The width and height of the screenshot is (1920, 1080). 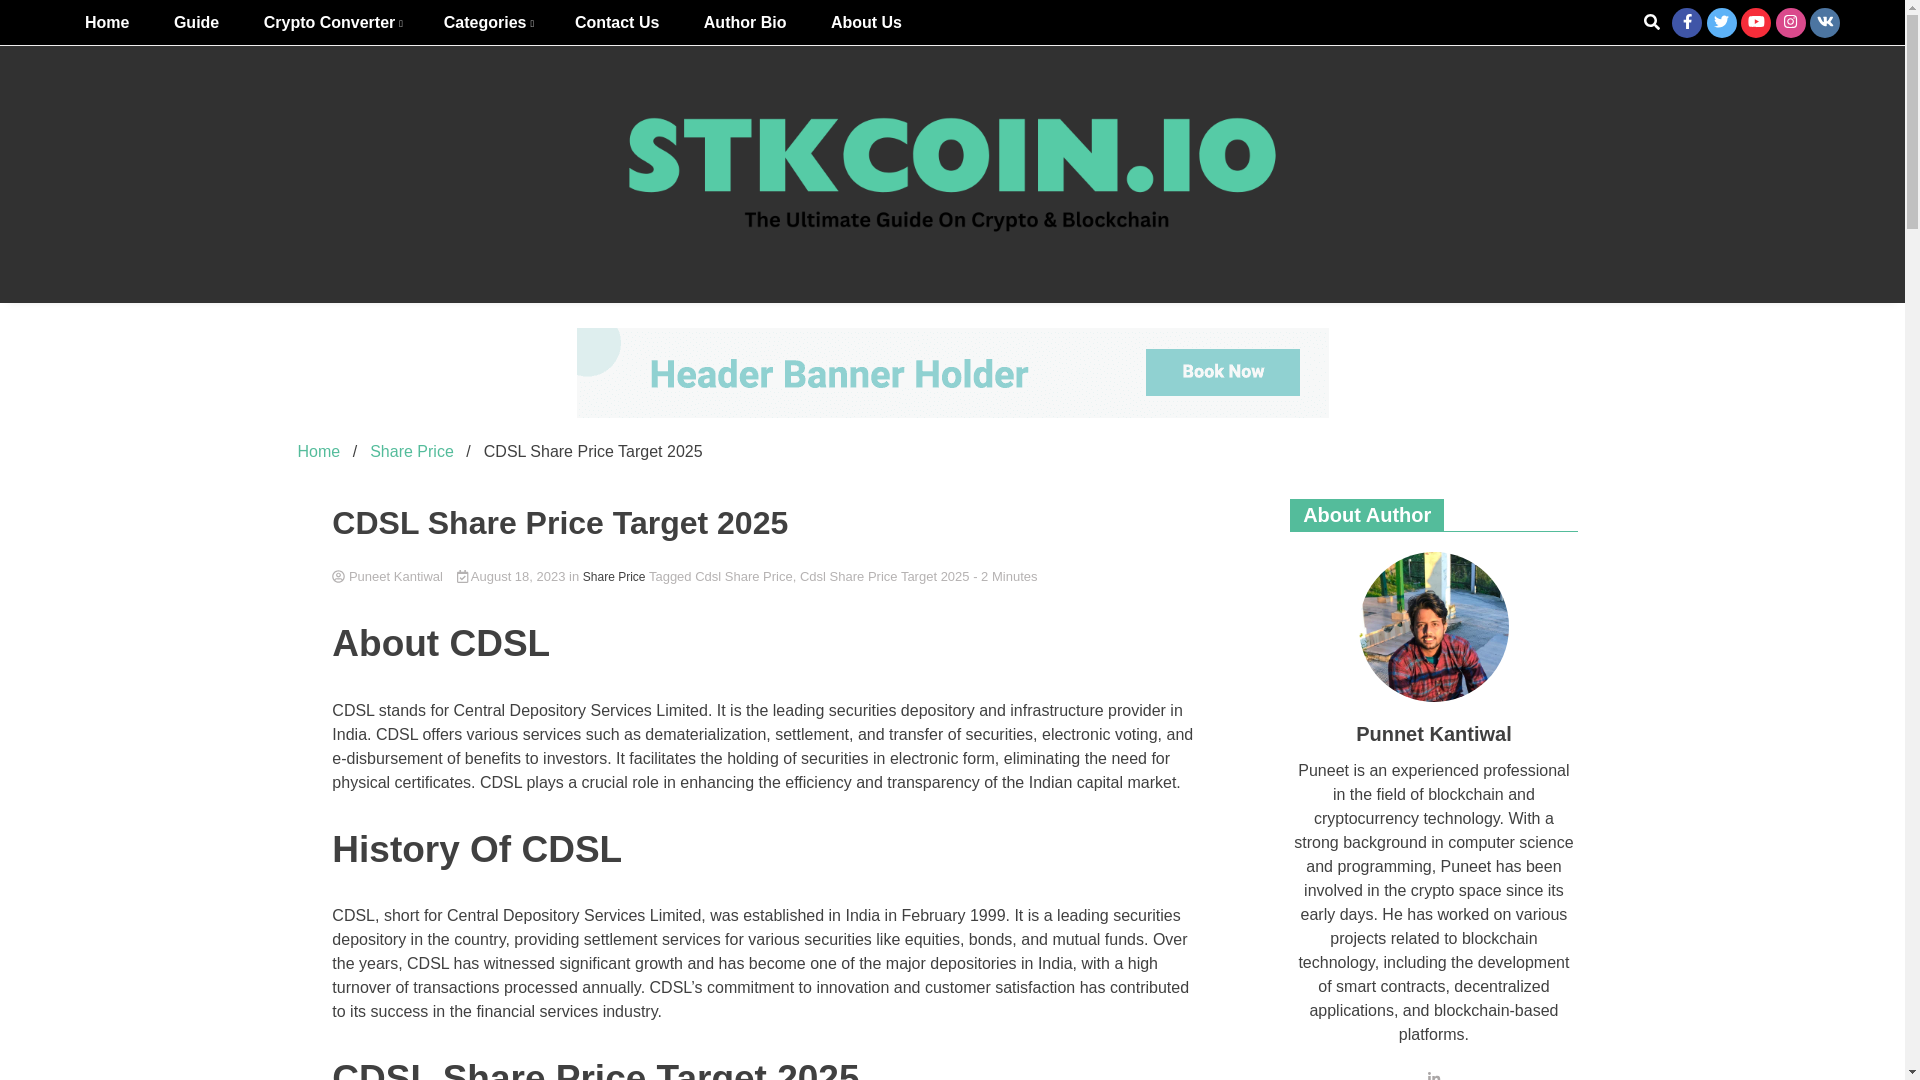 What do you see at coordinates (744, 576) in the screenshot?
I see `Cdsl Share Price` at bounding box center [744, 576].